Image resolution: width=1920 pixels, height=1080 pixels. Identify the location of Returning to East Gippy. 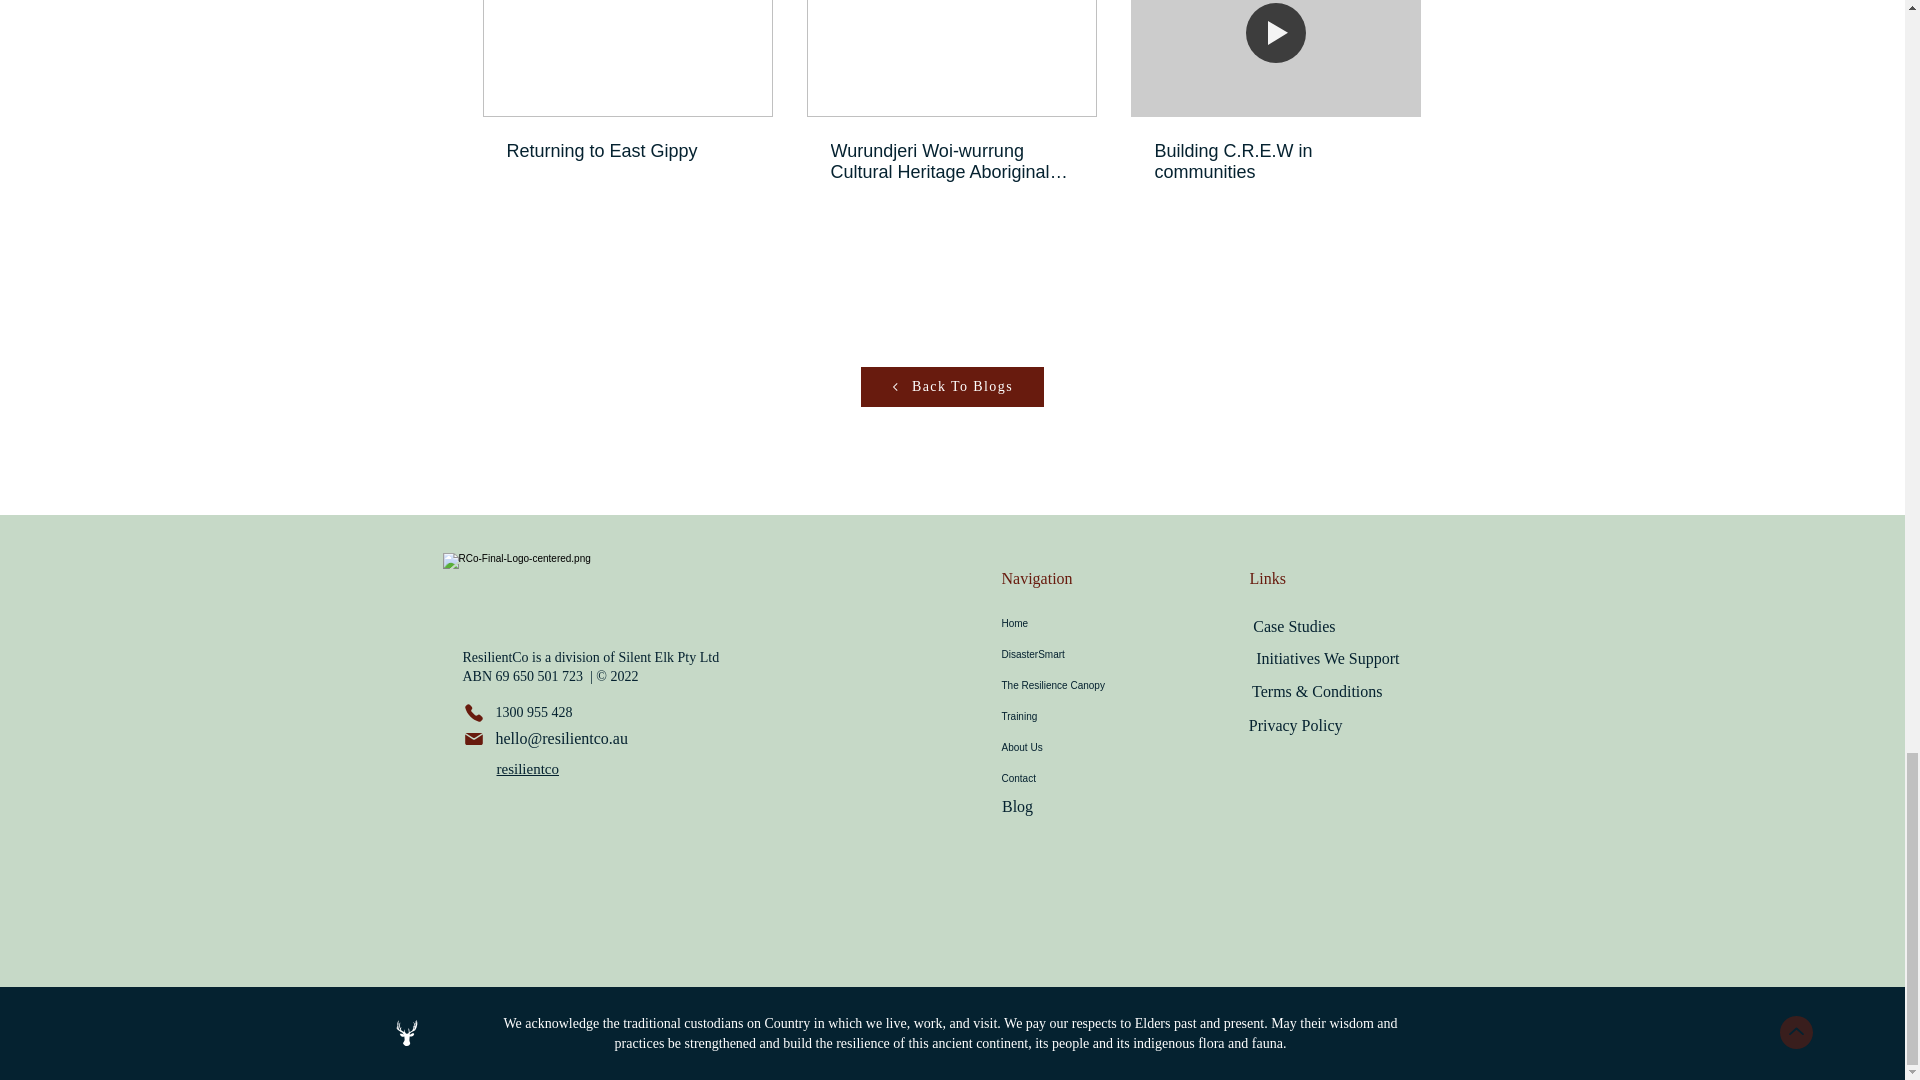
(627, 152).